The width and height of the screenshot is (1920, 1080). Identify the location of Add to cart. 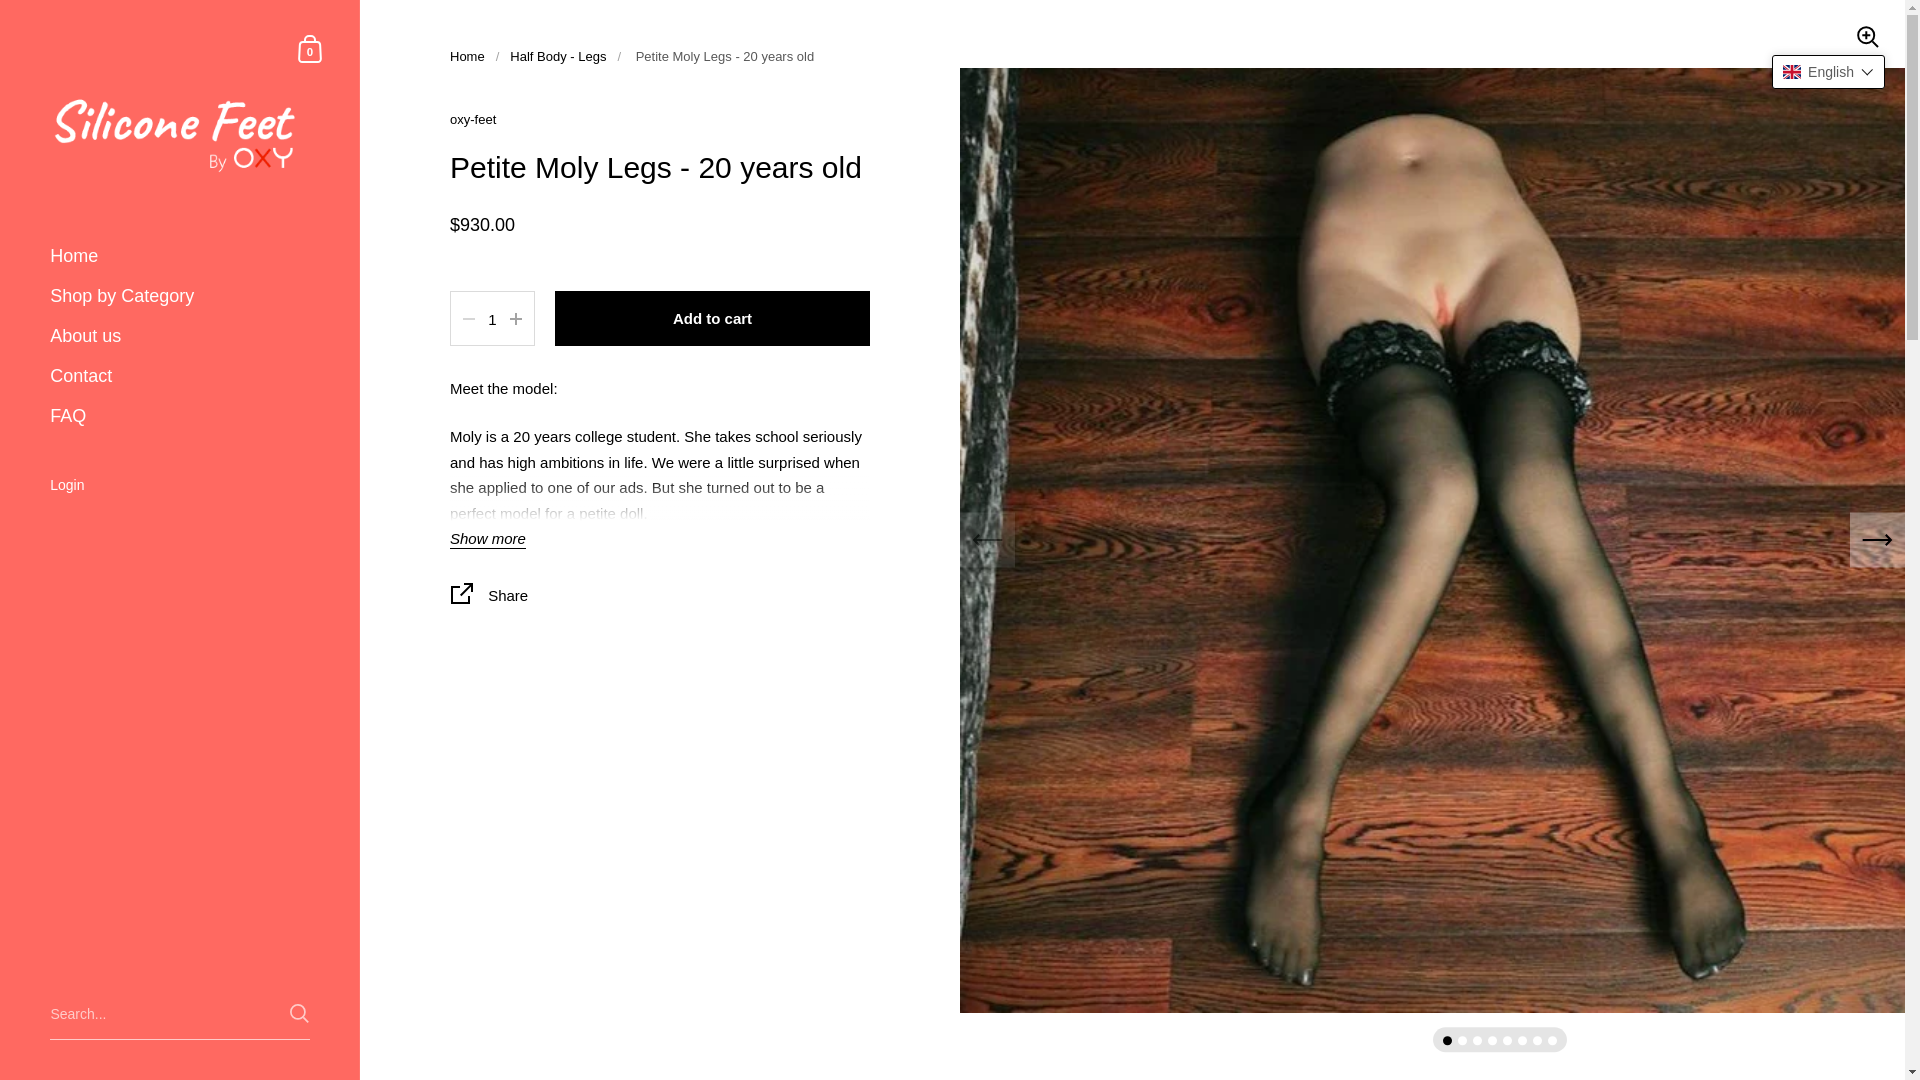
(310, 48).